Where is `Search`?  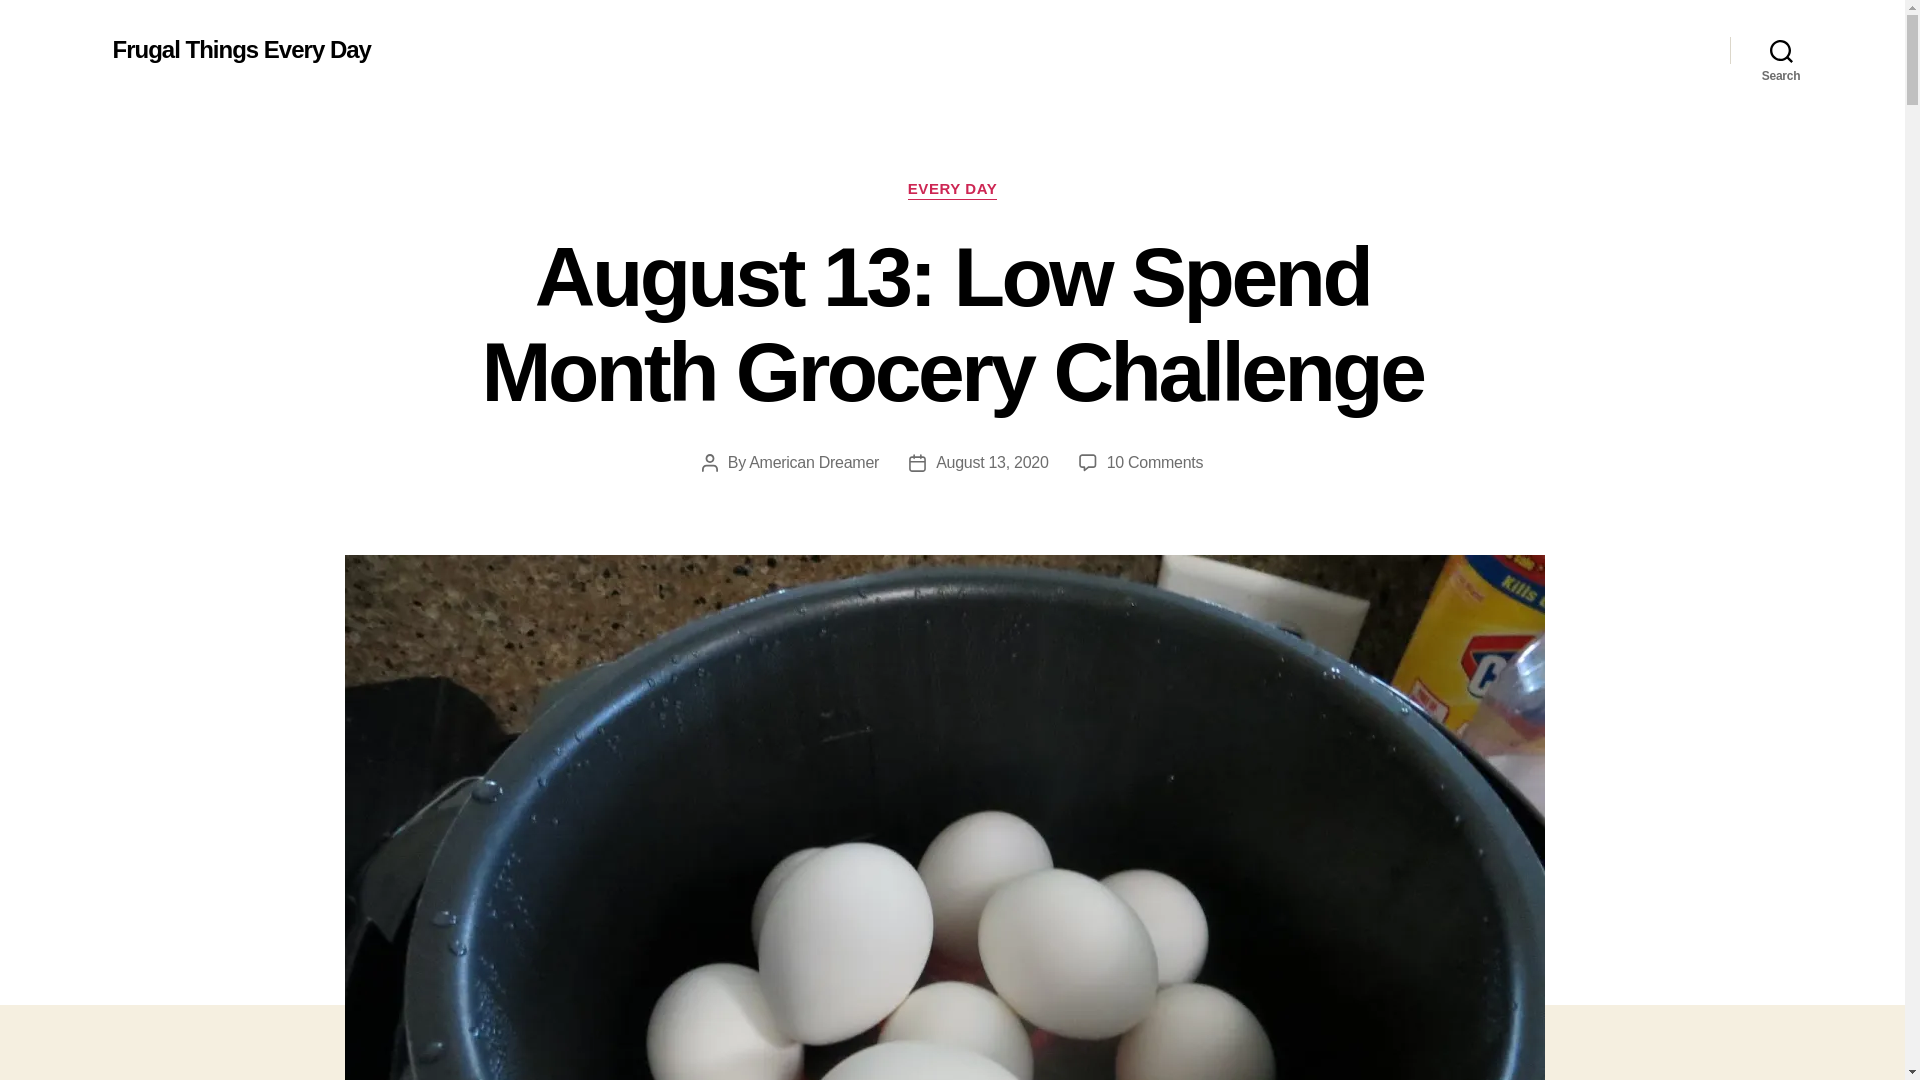 Search is located at coordinates (1781, 50).